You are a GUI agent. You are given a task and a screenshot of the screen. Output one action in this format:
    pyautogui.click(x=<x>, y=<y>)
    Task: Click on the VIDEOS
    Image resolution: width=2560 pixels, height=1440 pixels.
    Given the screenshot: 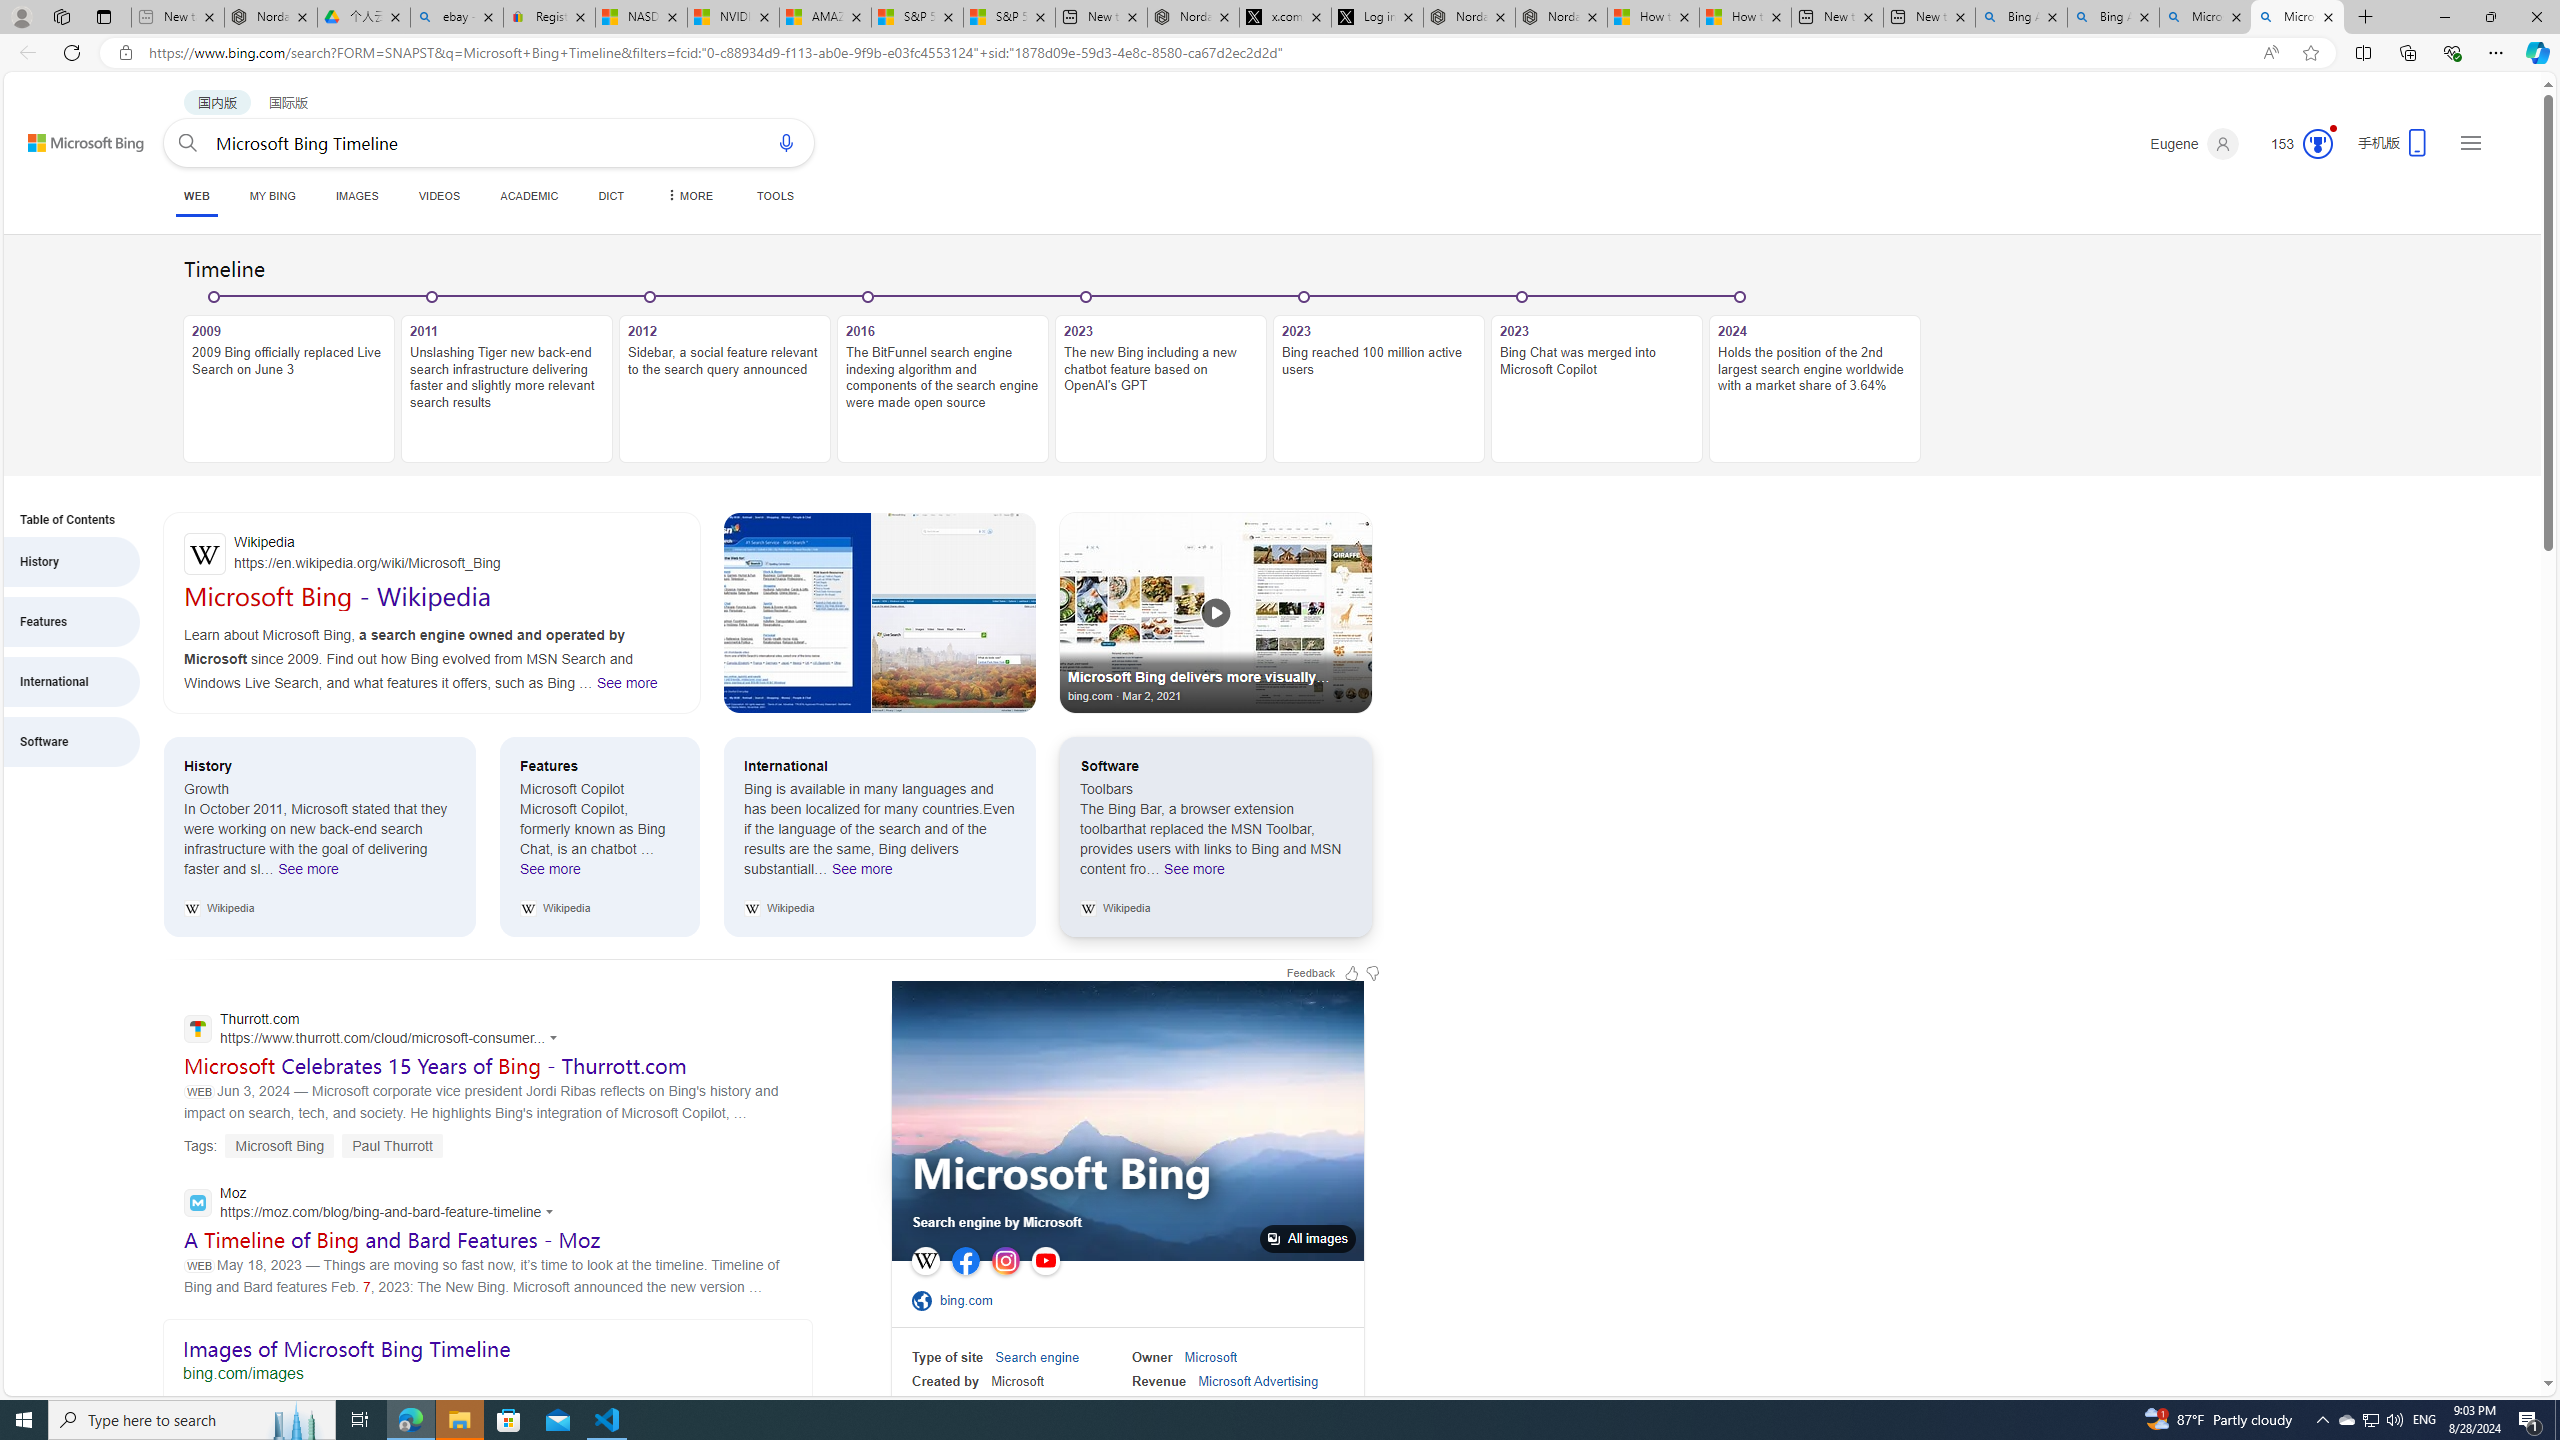 What is the action you would take?
    pyautogui.click(x=438, y=196)
    